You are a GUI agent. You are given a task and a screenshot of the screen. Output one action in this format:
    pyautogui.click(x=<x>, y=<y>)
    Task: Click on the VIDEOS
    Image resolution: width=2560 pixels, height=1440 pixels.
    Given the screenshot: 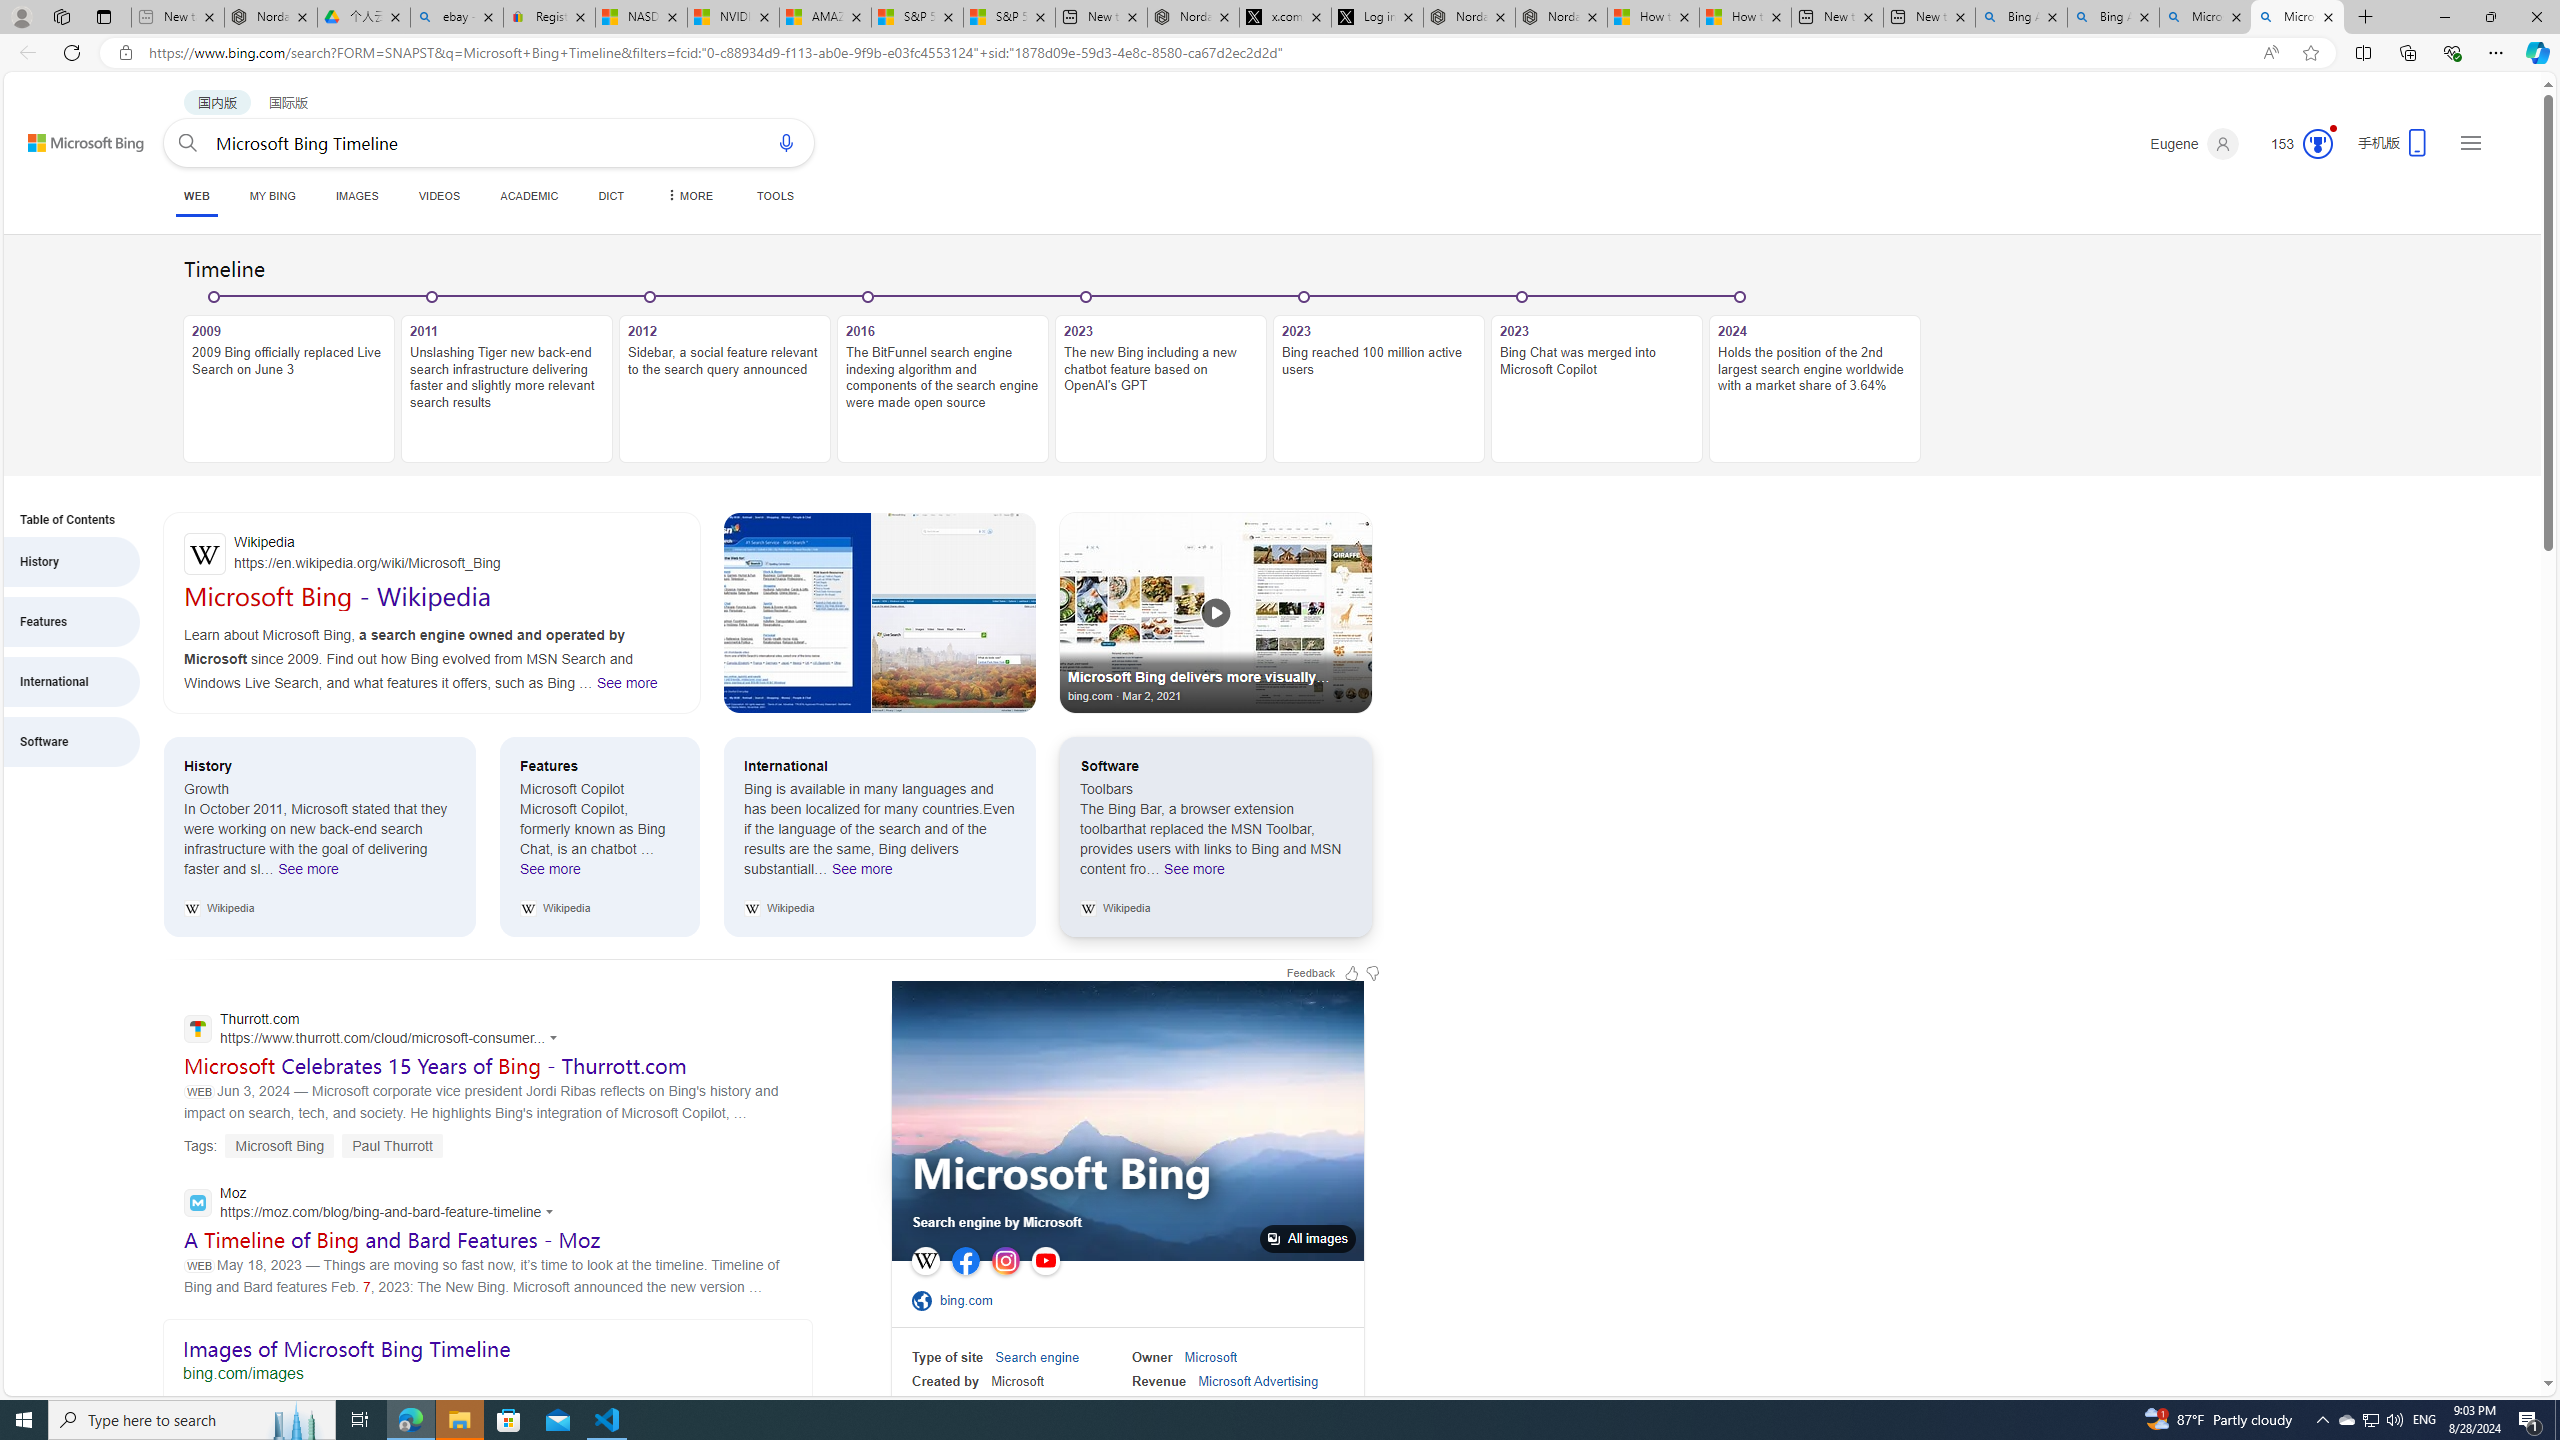 What is the action you would take?
    pyautogui.click(x=438, y=196)
    